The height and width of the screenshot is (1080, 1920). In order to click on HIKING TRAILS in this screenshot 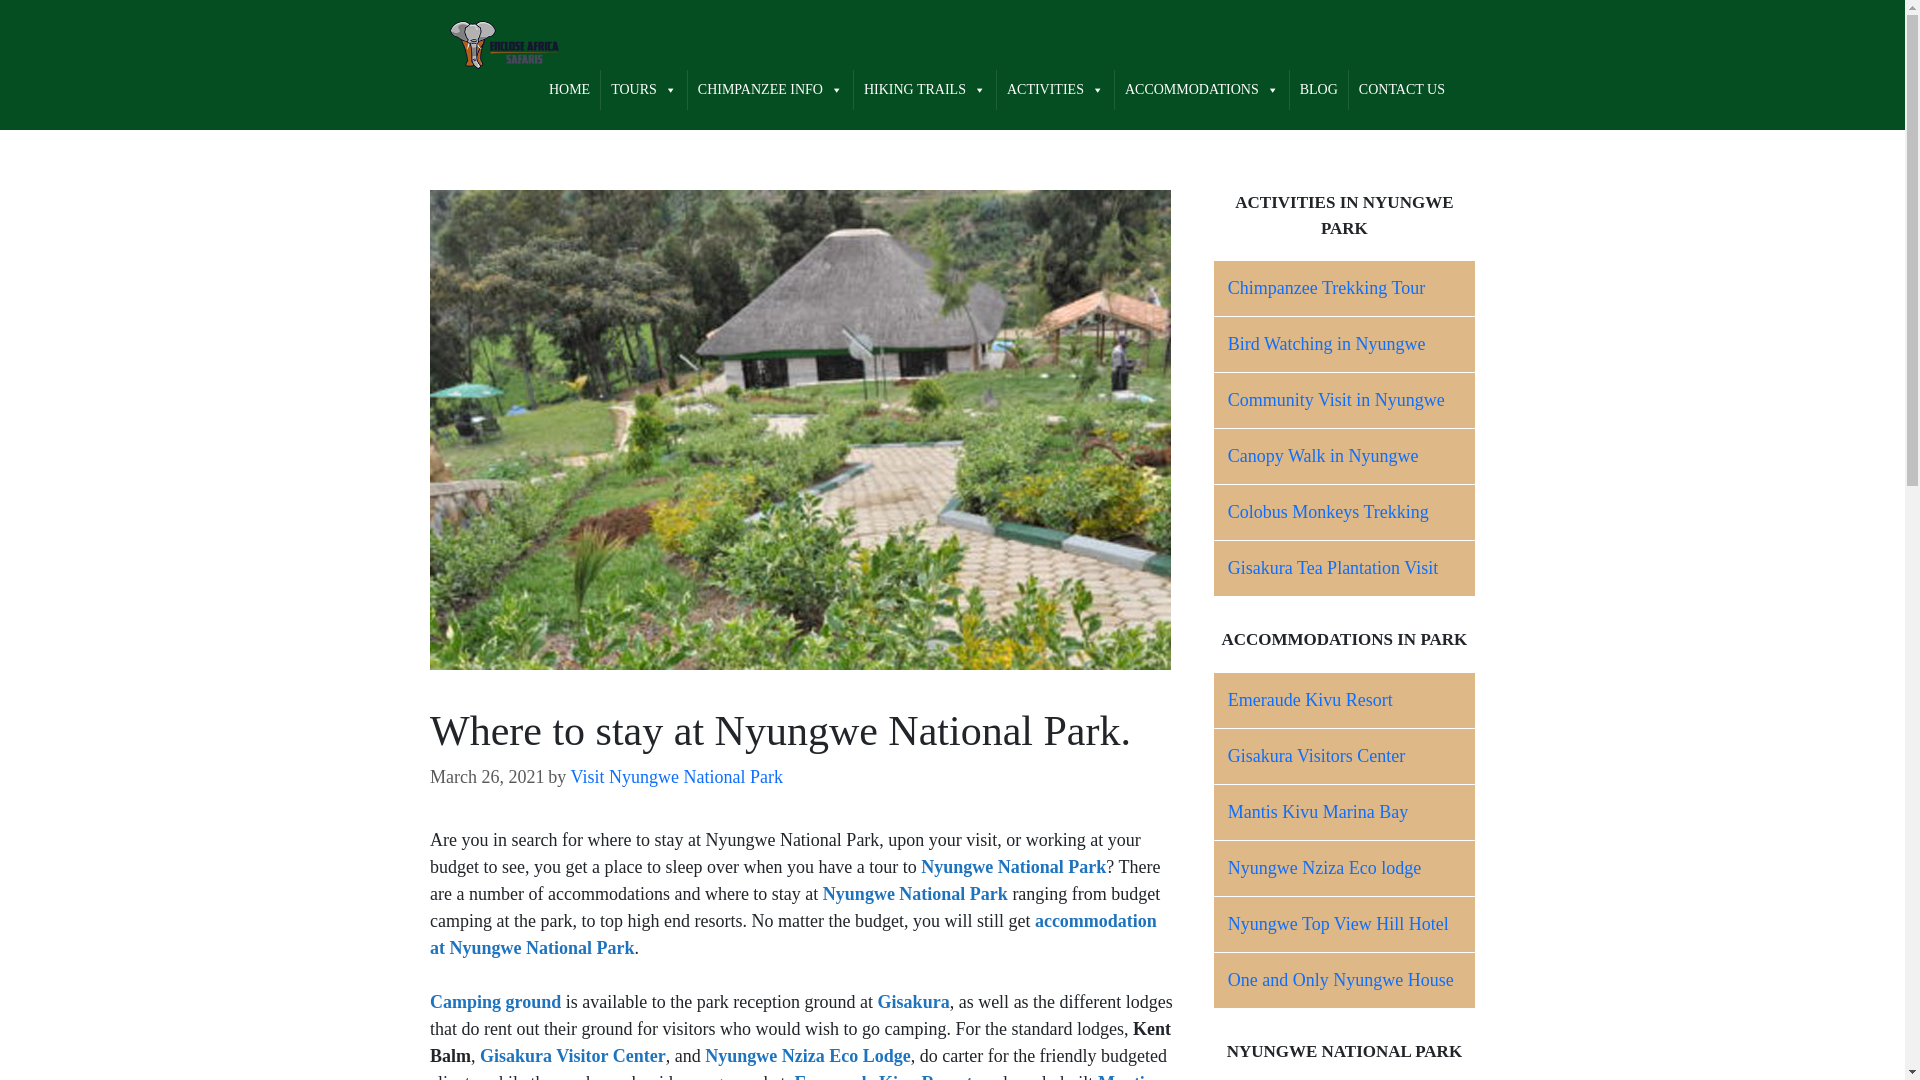, I will do `click(925, 90)`.